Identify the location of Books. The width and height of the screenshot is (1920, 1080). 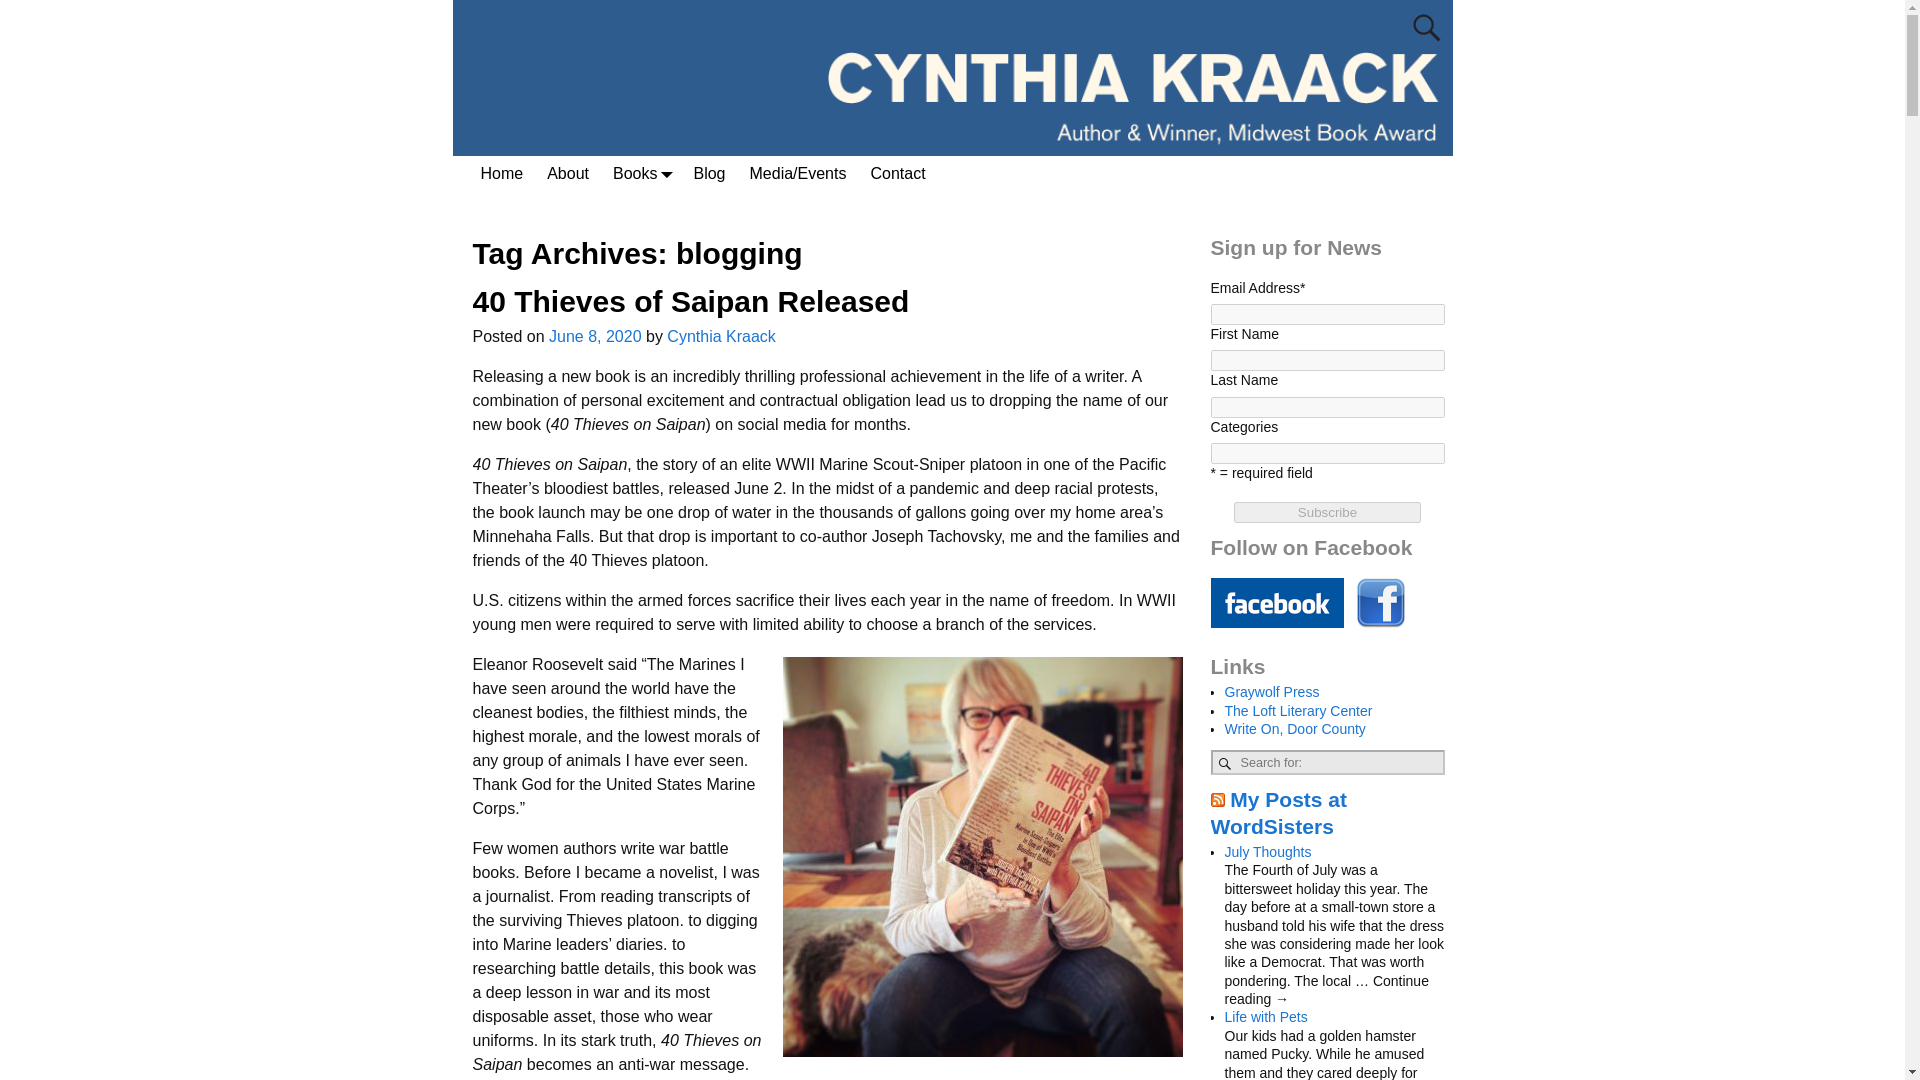
(640, 173).